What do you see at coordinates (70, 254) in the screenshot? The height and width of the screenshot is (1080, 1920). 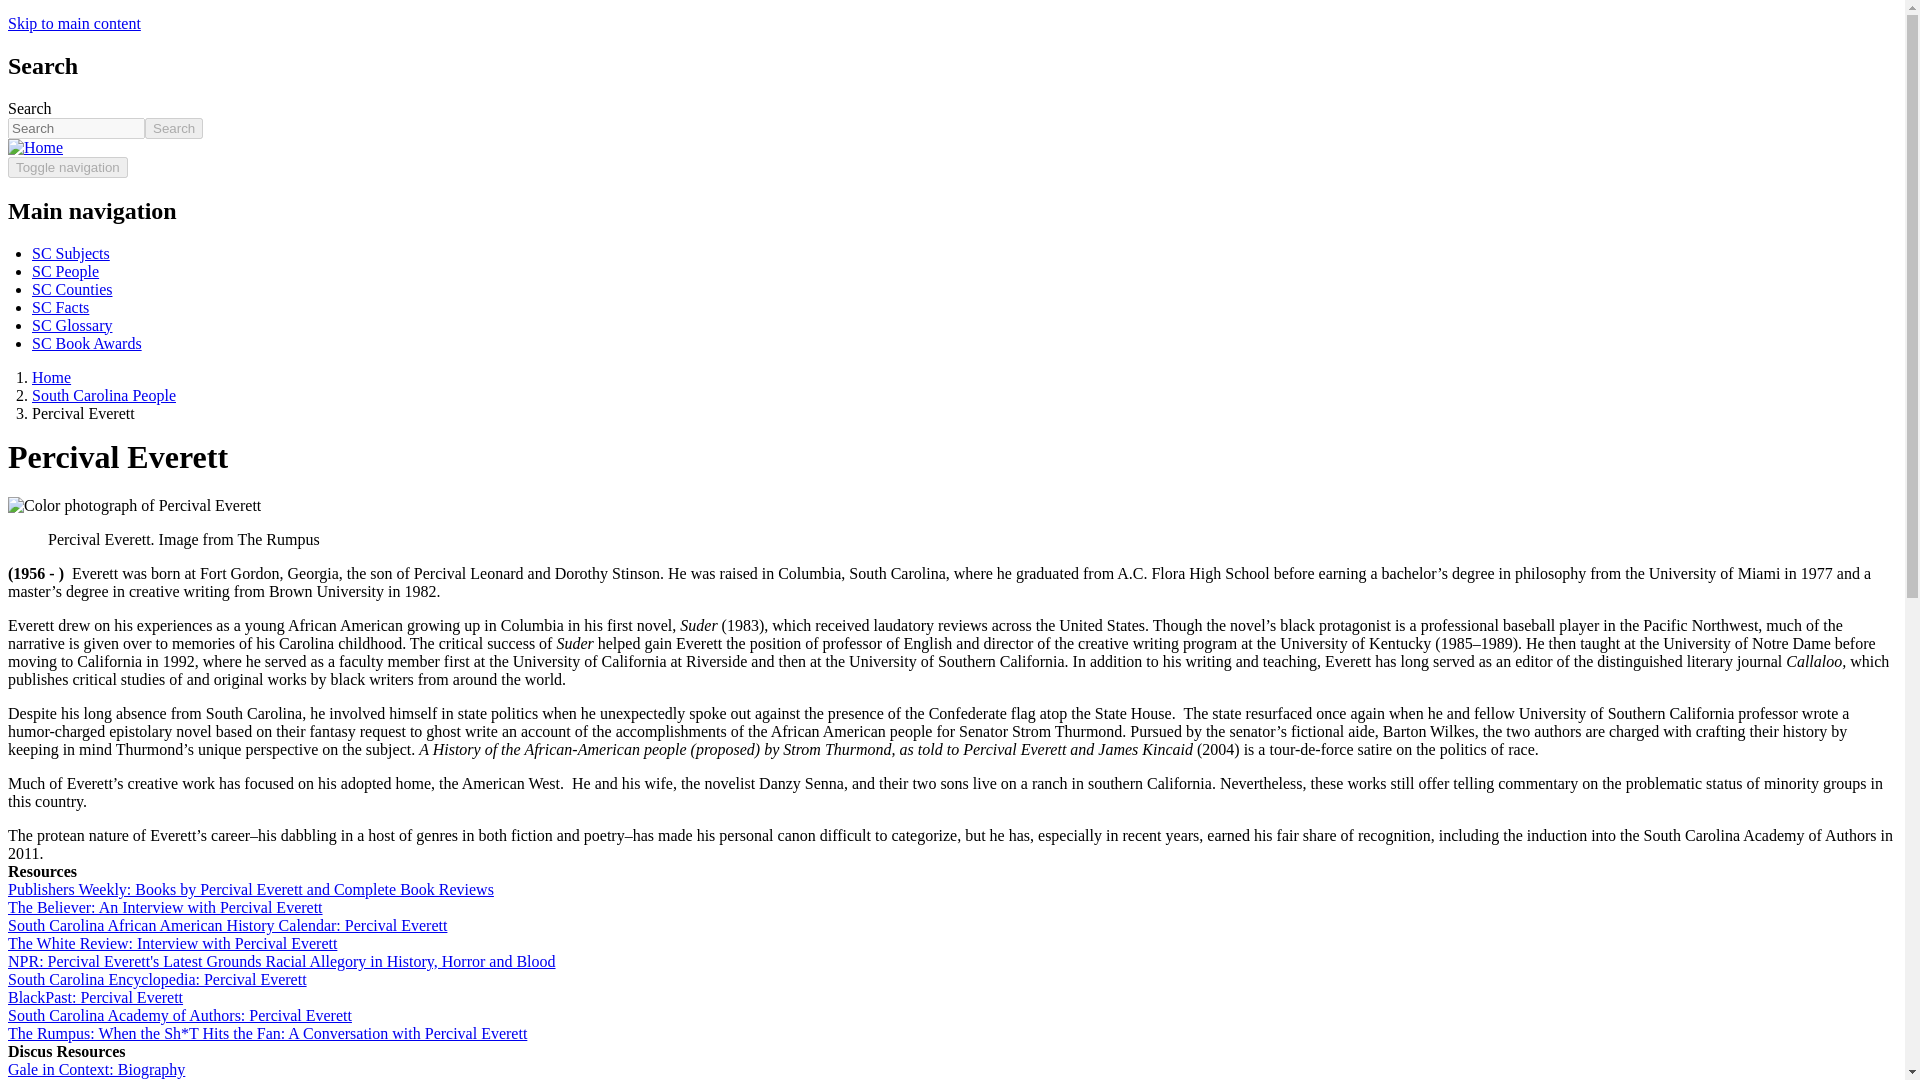 I see `SC Subjects` at bounding box center [70, 254].